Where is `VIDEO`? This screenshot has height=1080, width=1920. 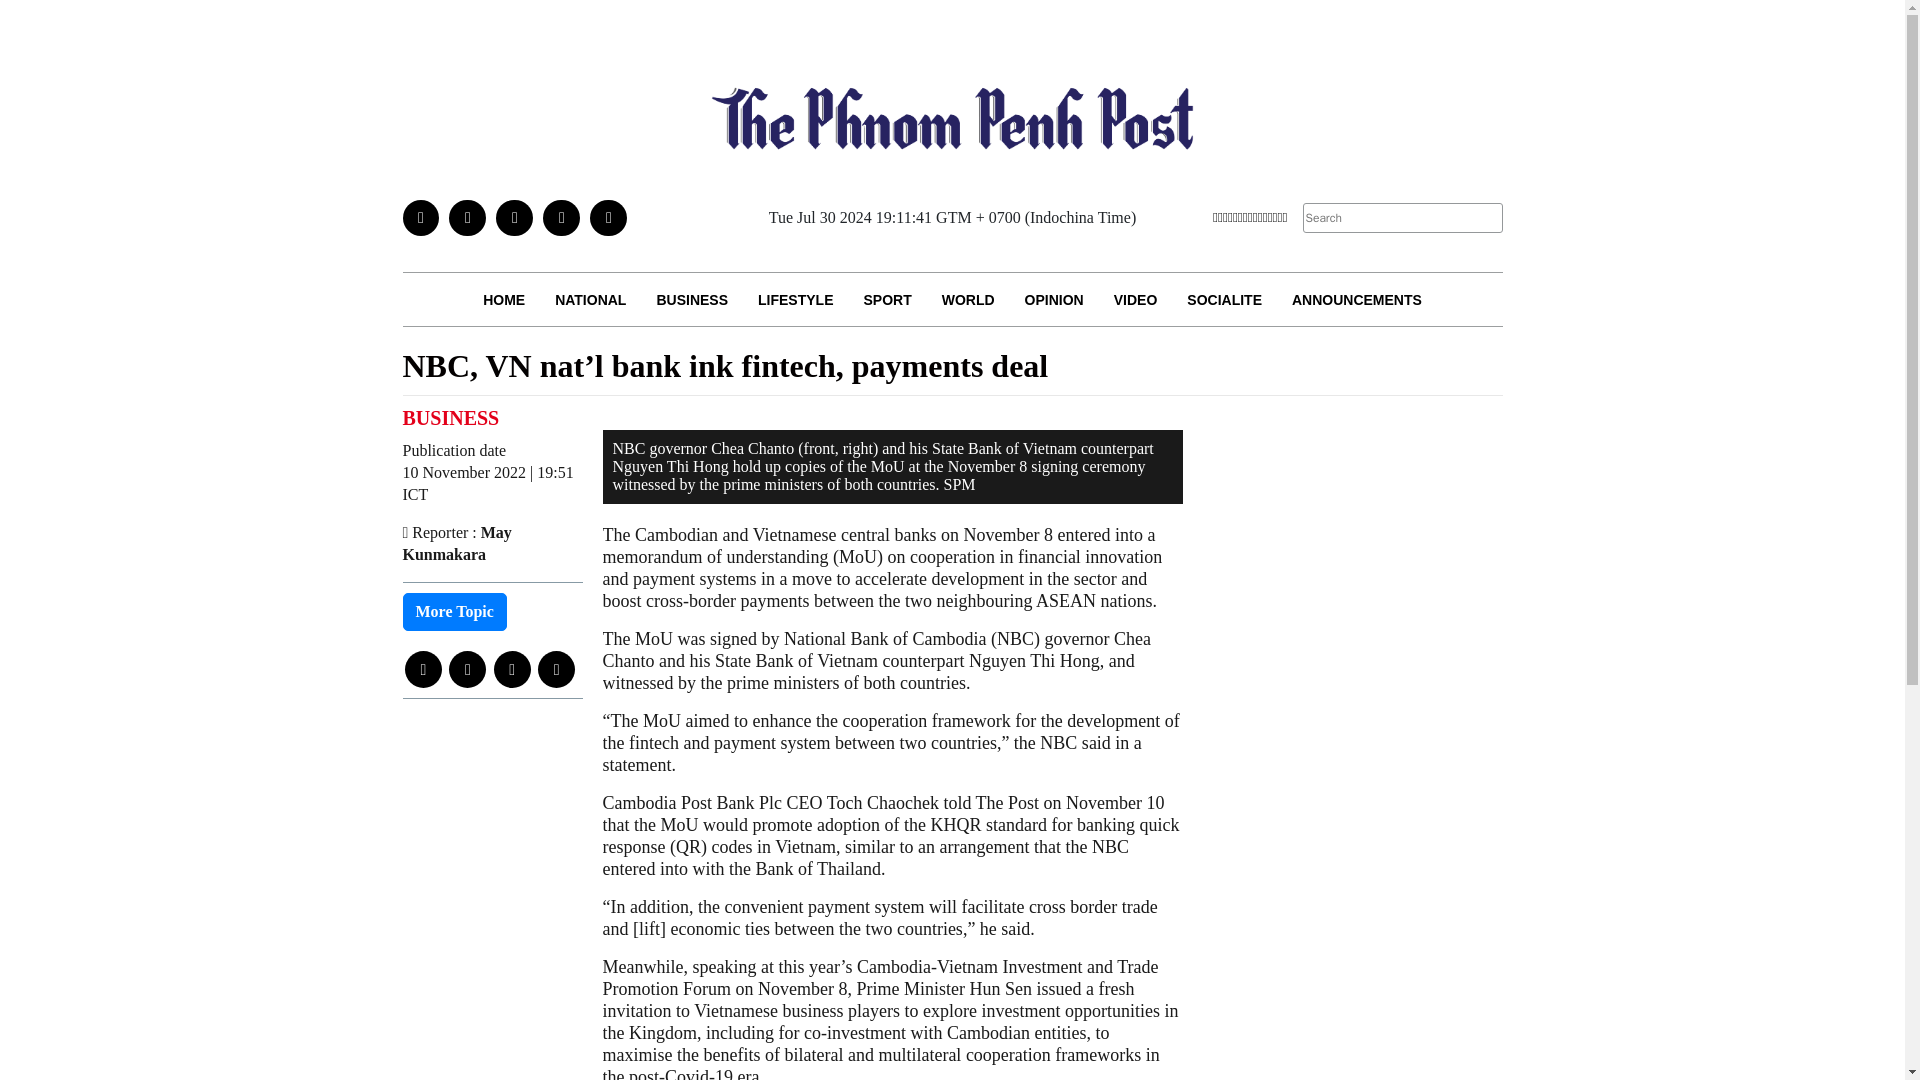 VIDEO is located at coordinates (1136, 300).